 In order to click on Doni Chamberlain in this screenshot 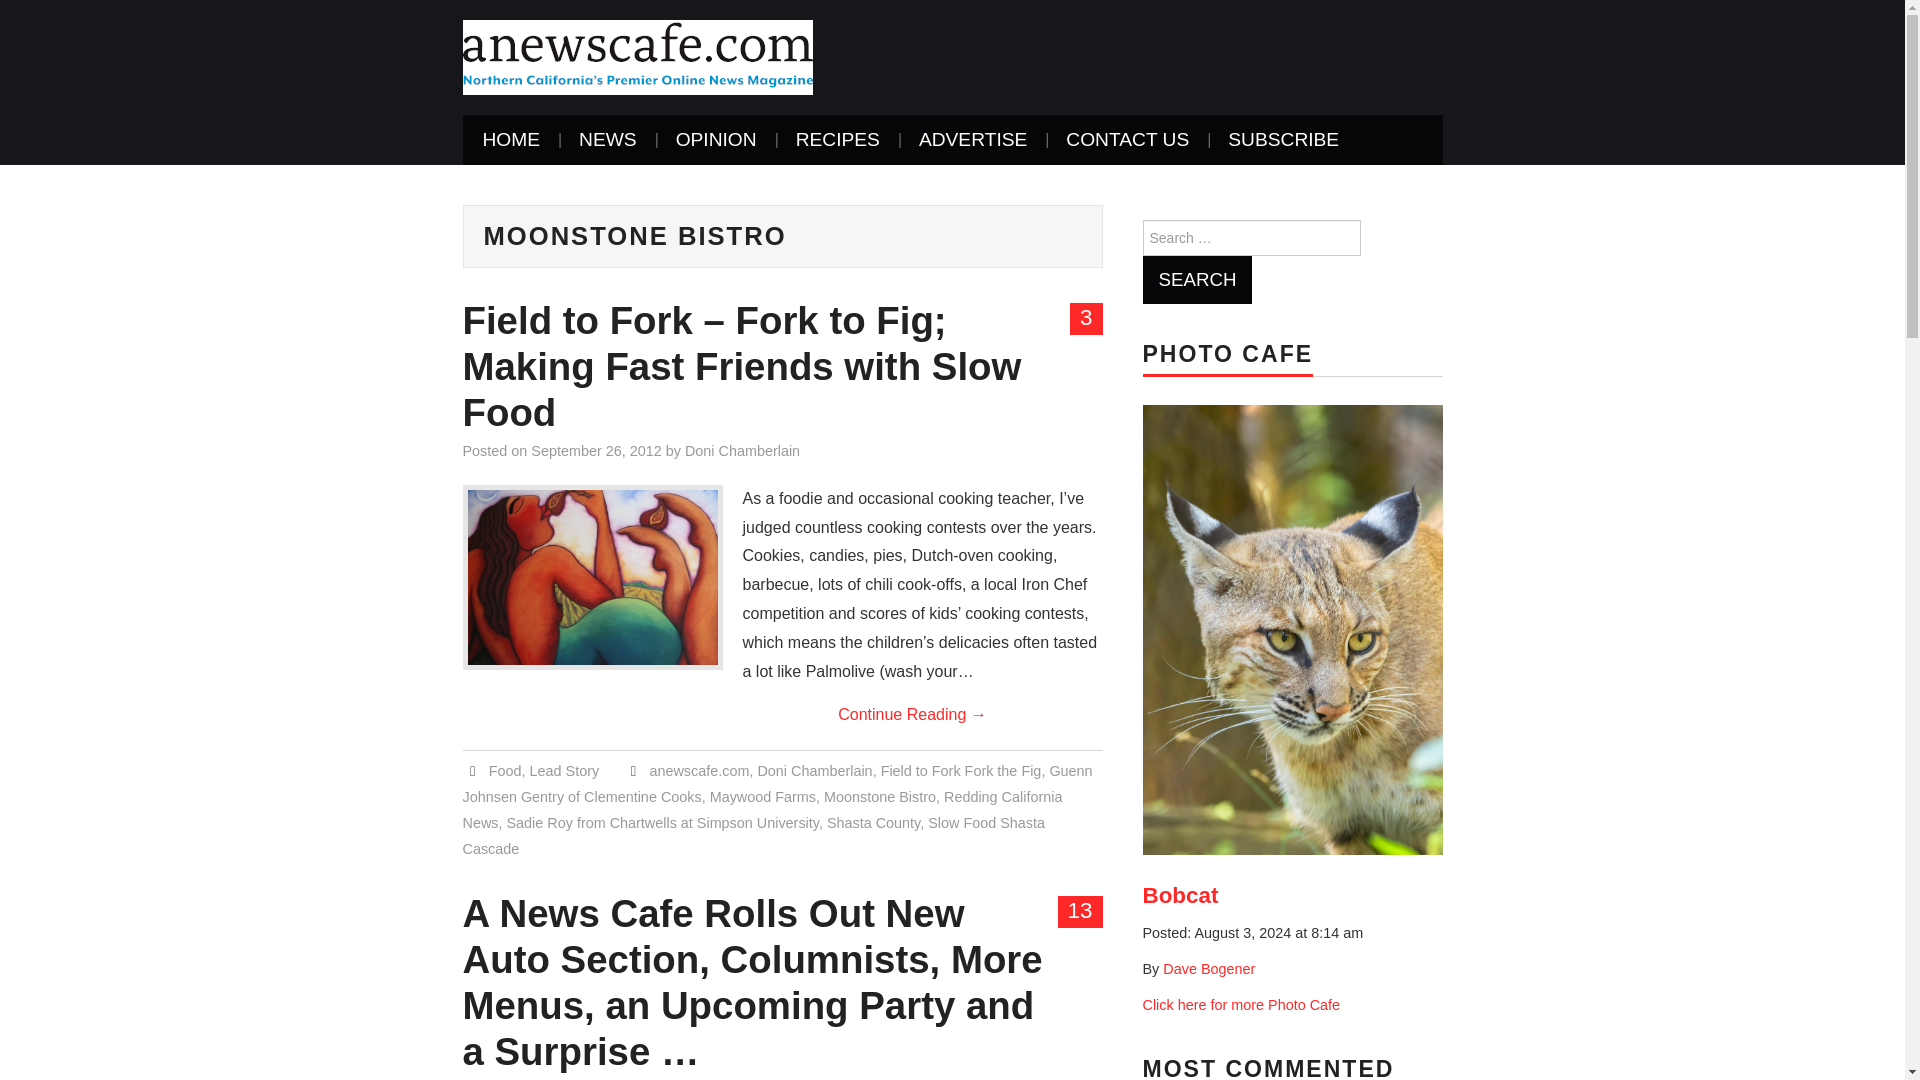, I will do `click(814, 770)`.